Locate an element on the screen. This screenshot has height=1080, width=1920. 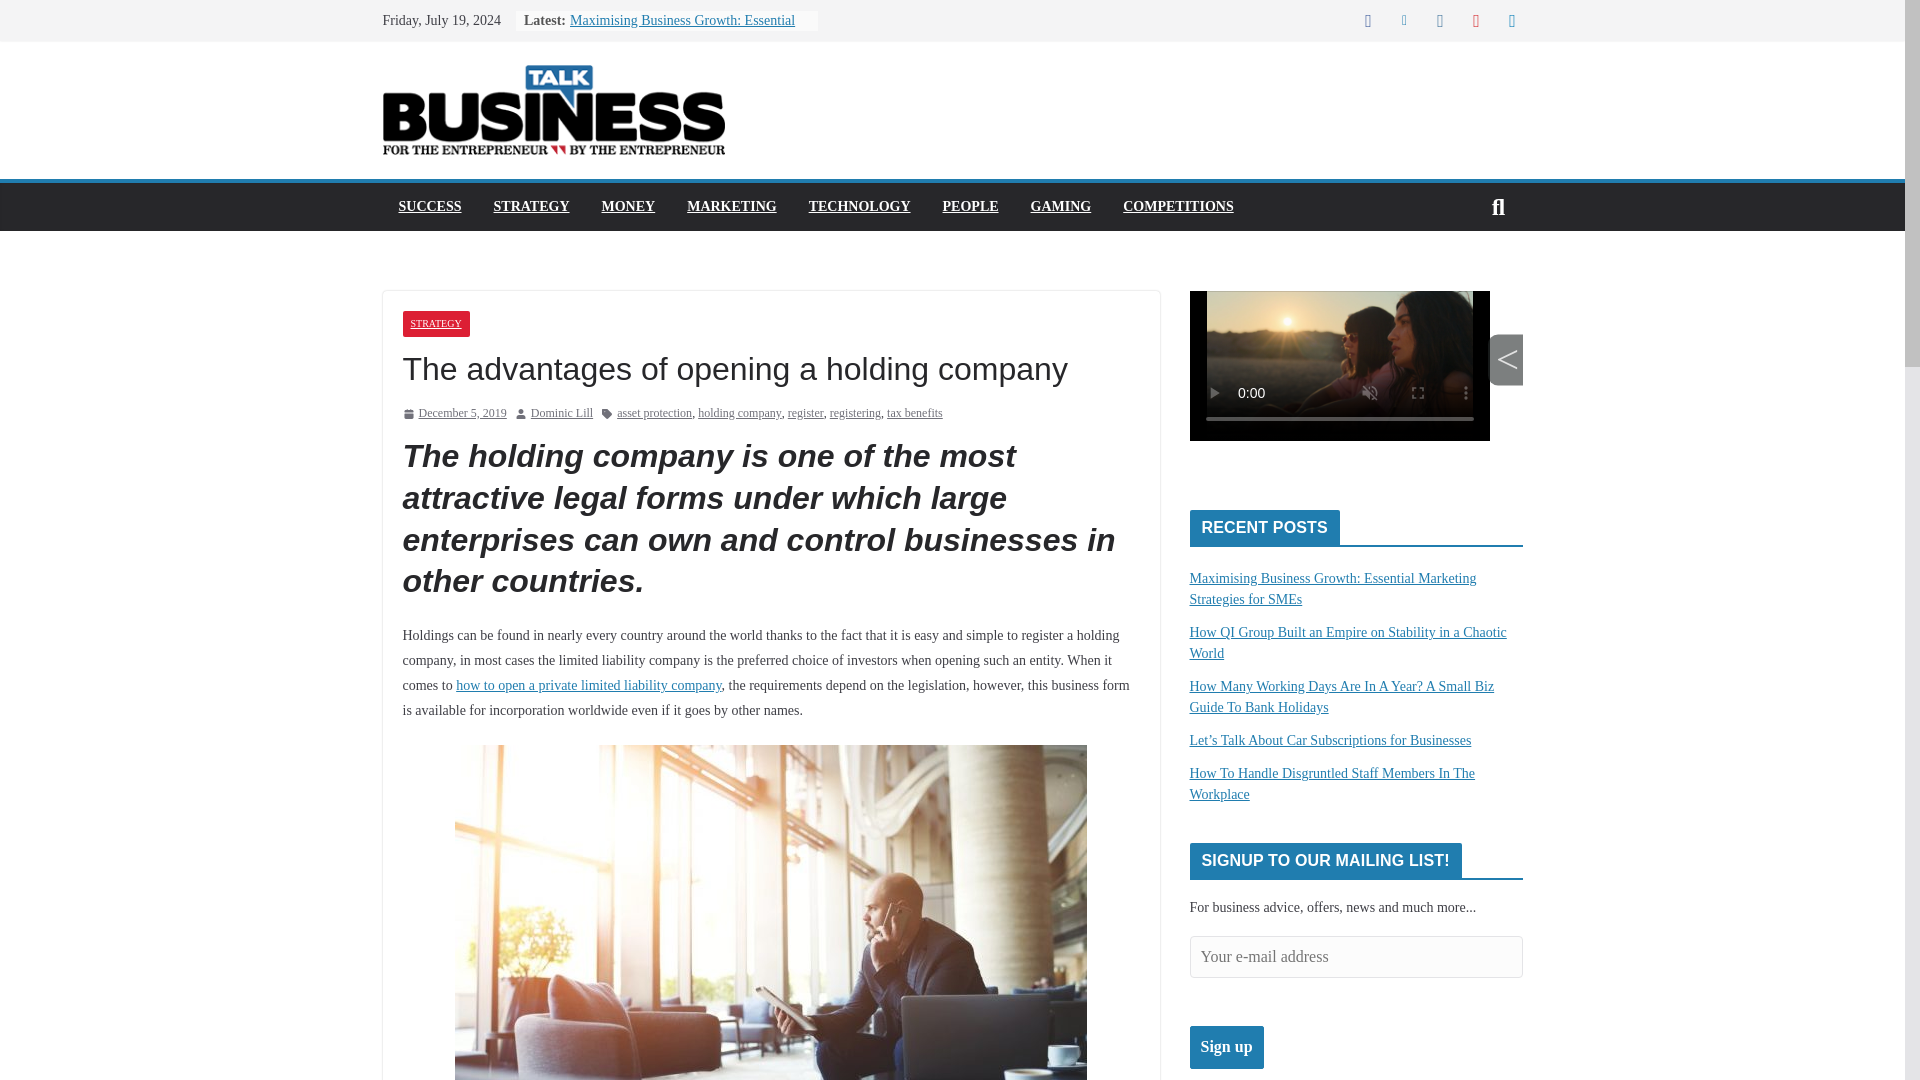
SUCCESS is located at coordinates (428, 207).